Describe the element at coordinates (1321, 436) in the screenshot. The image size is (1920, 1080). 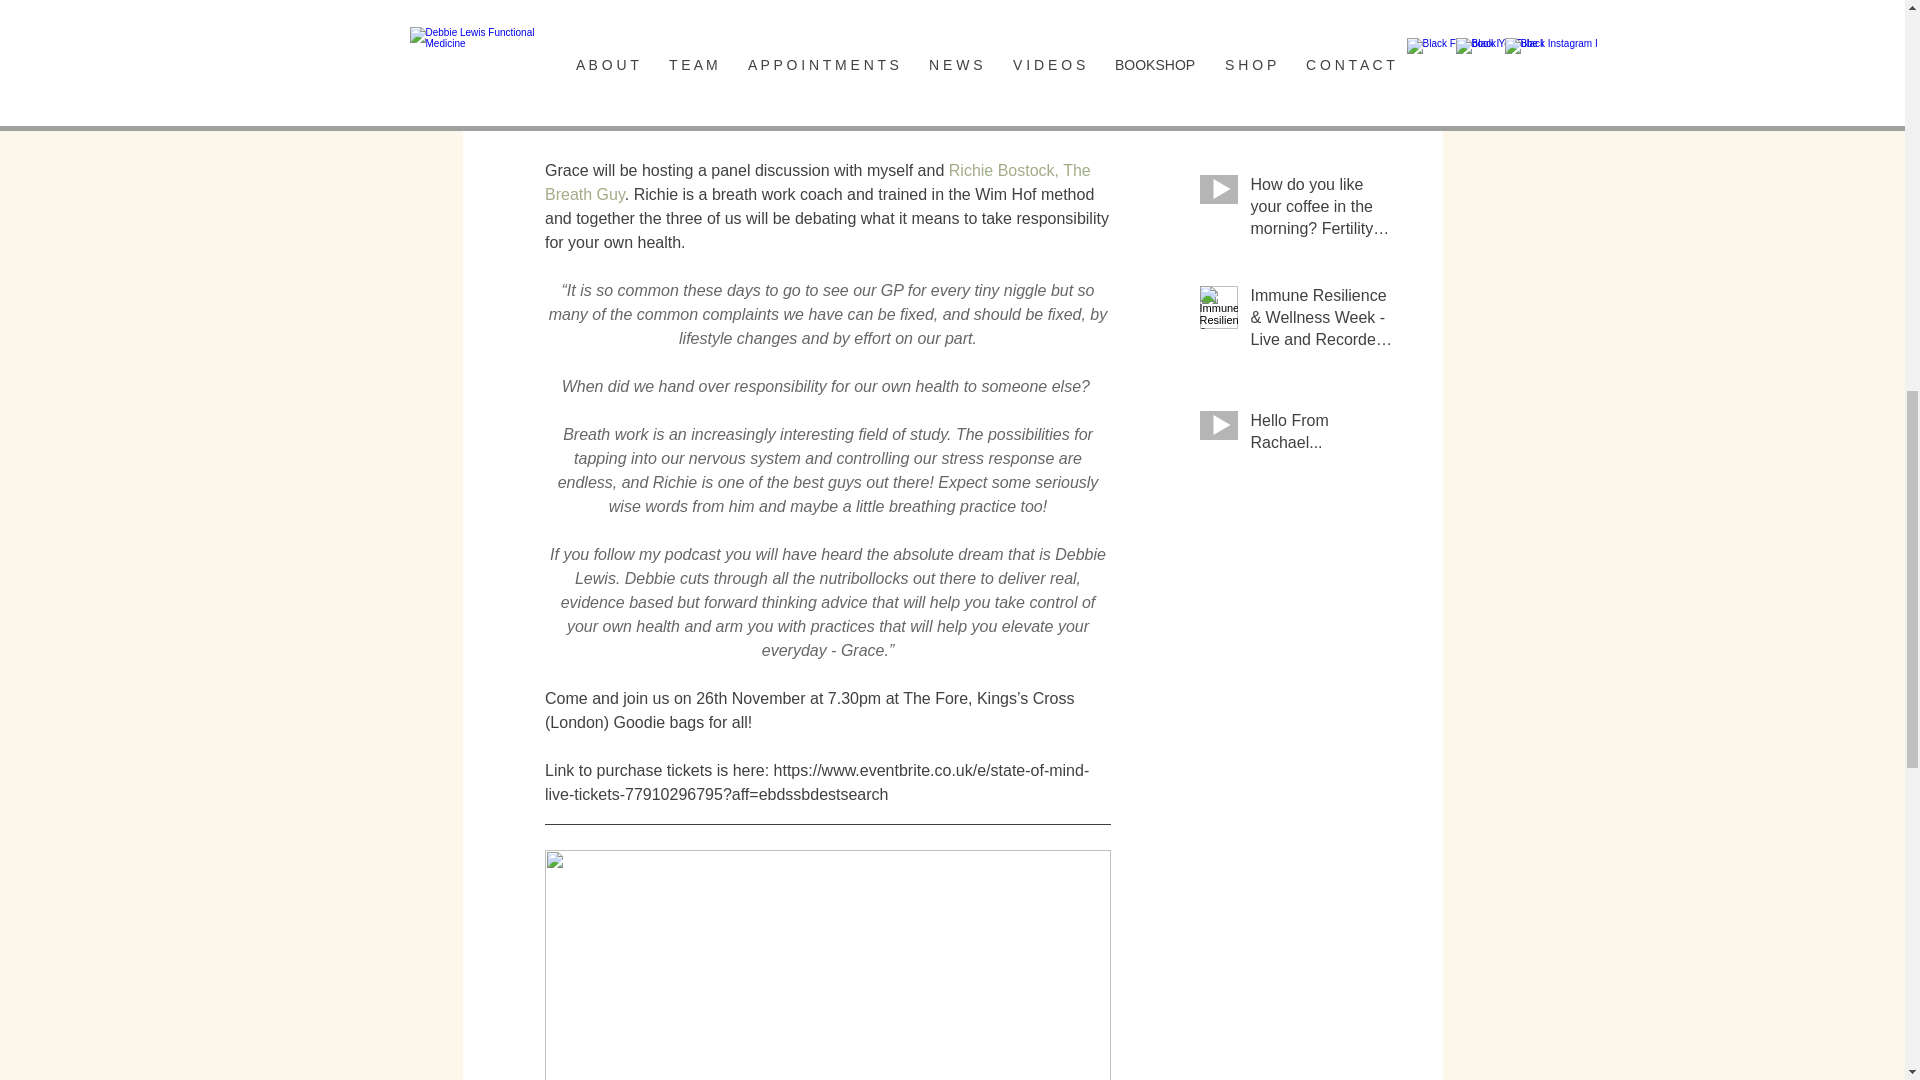
I see `Hello From Rachael...` at that location.